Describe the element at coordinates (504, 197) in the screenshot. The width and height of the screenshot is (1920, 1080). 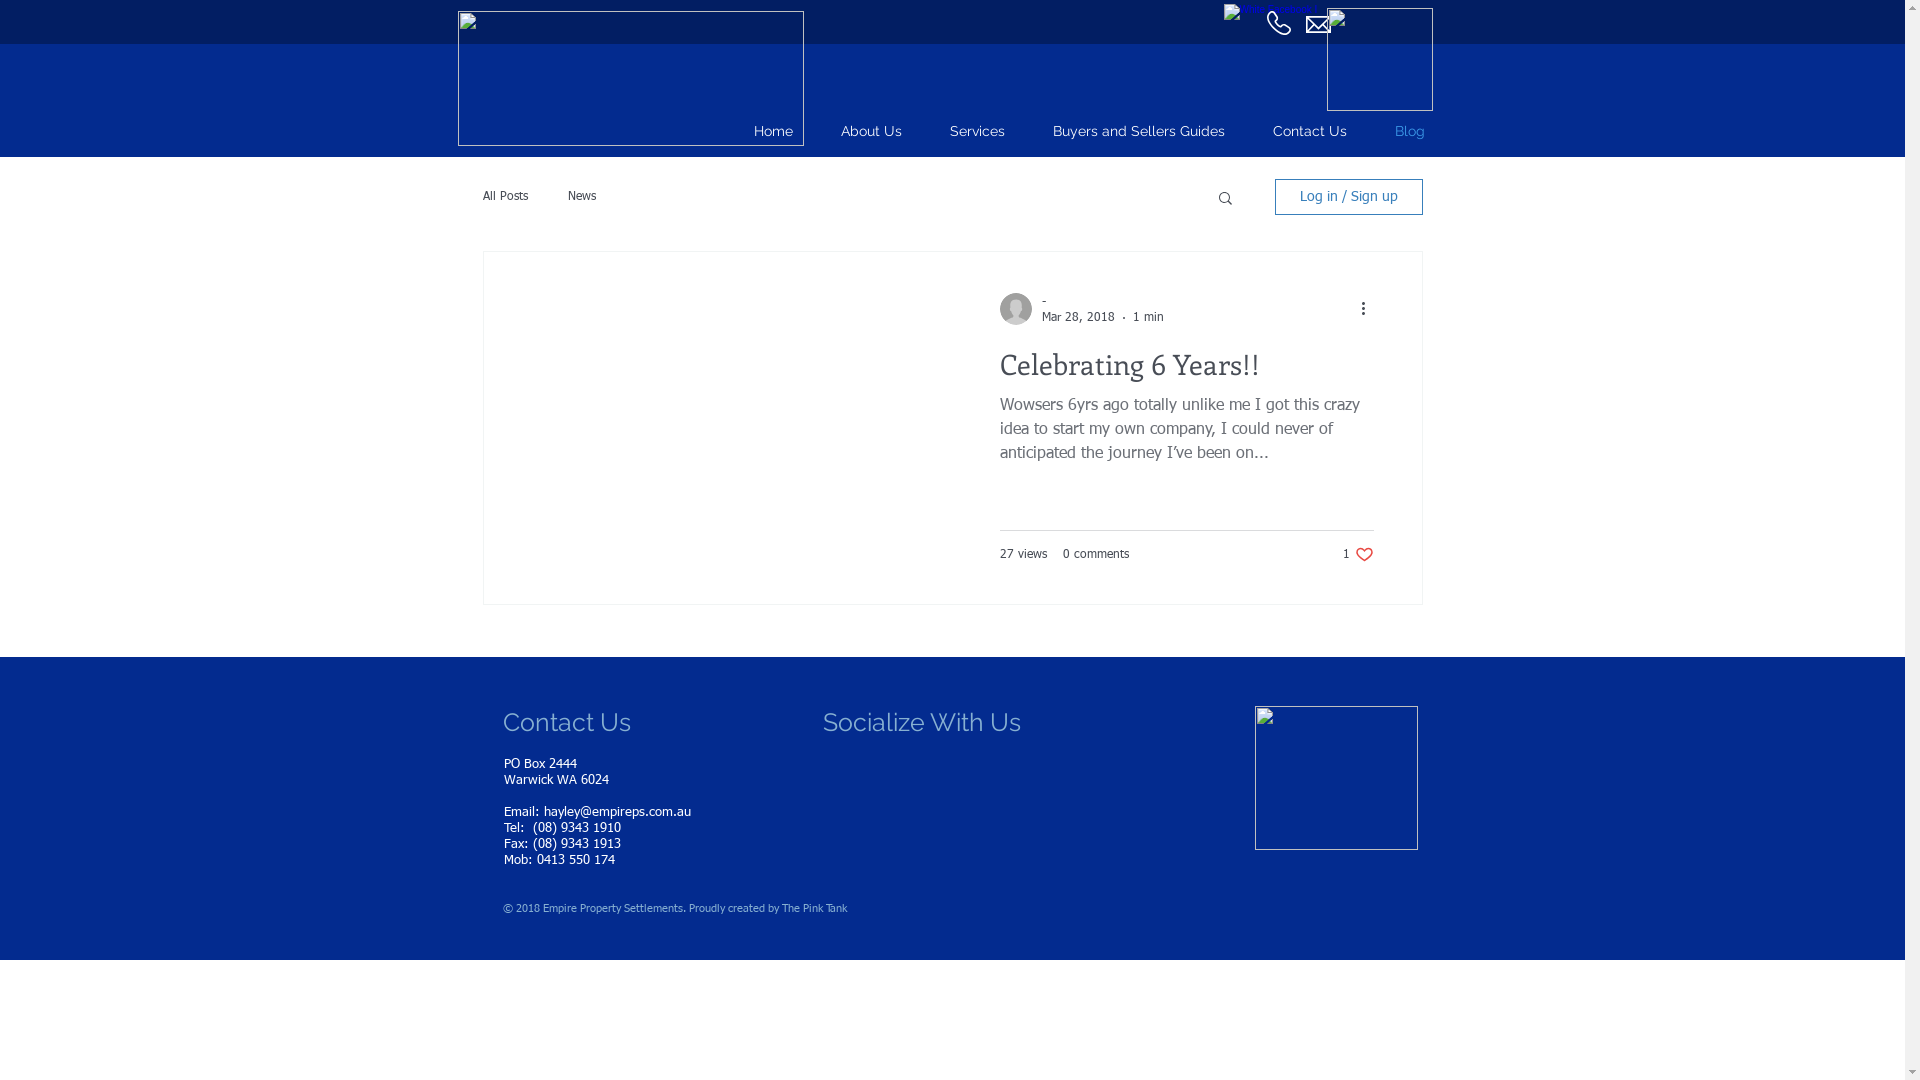
I see `All Posts` at that location.